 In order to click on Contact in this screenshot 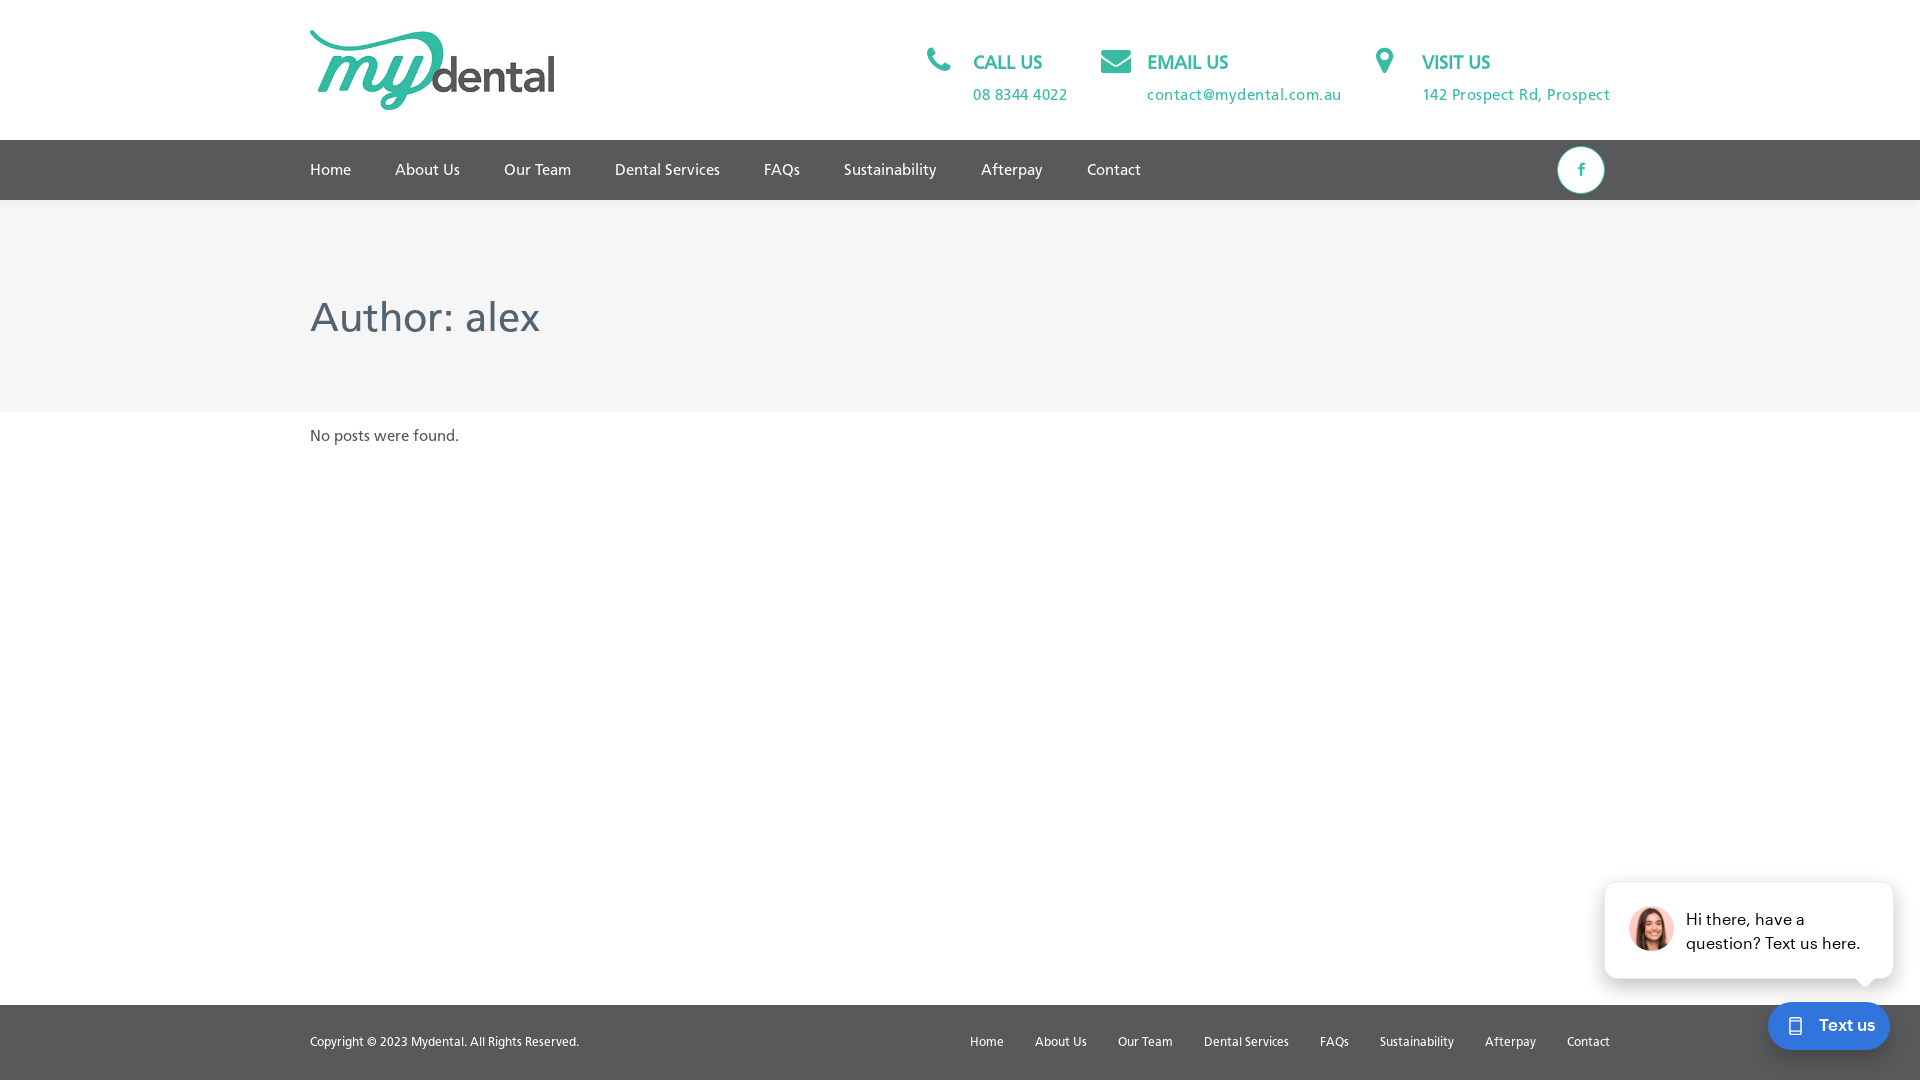, I will do `click(1588, 1042)`.